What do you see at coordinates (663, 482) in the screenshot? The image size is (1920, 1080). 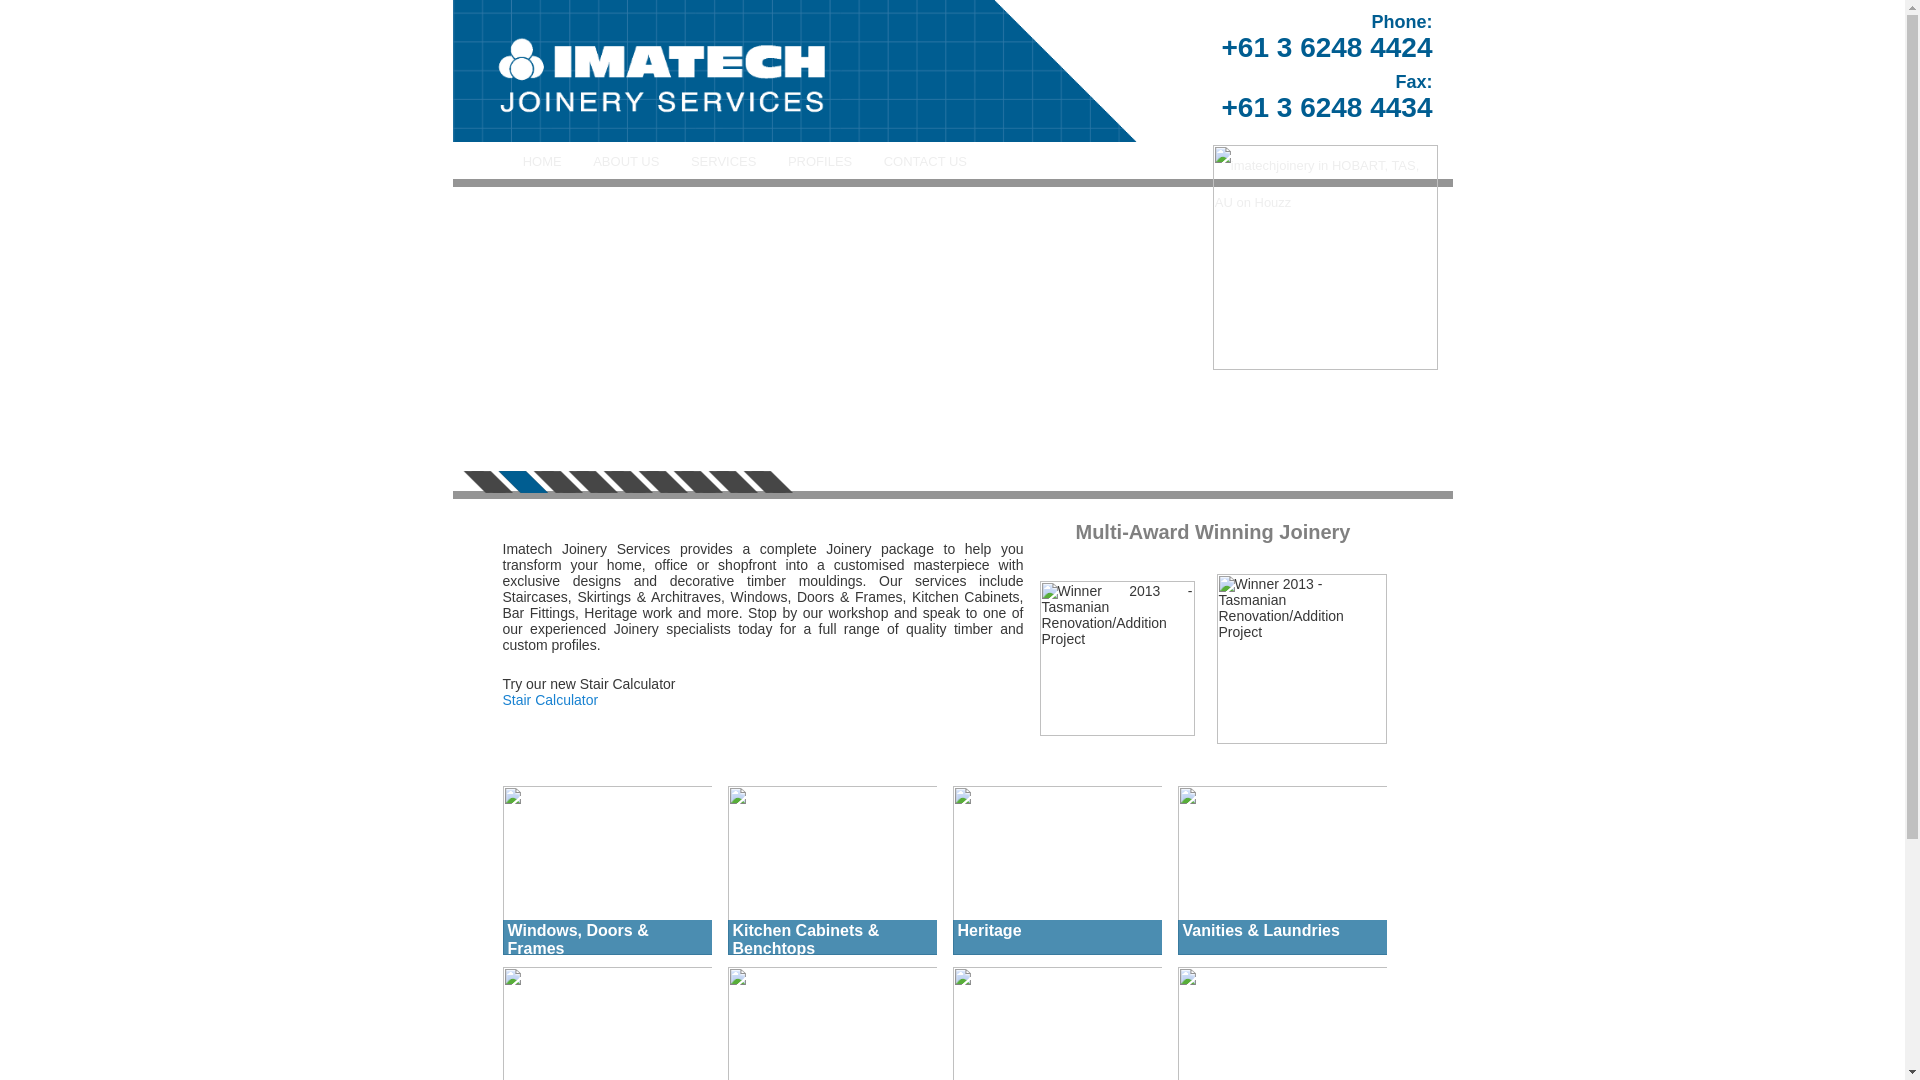 I see `6` at bounding box center [663, 482].